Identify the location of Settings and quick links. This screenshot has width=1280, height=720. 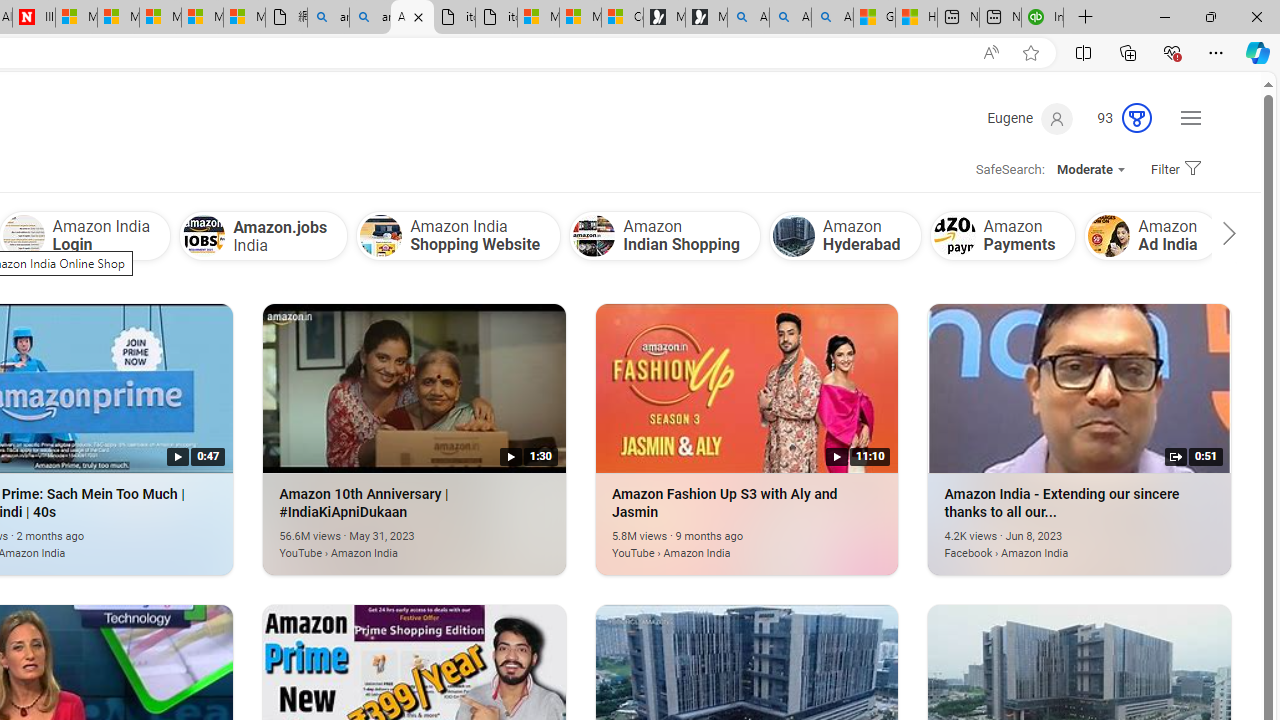
(1190, 118).